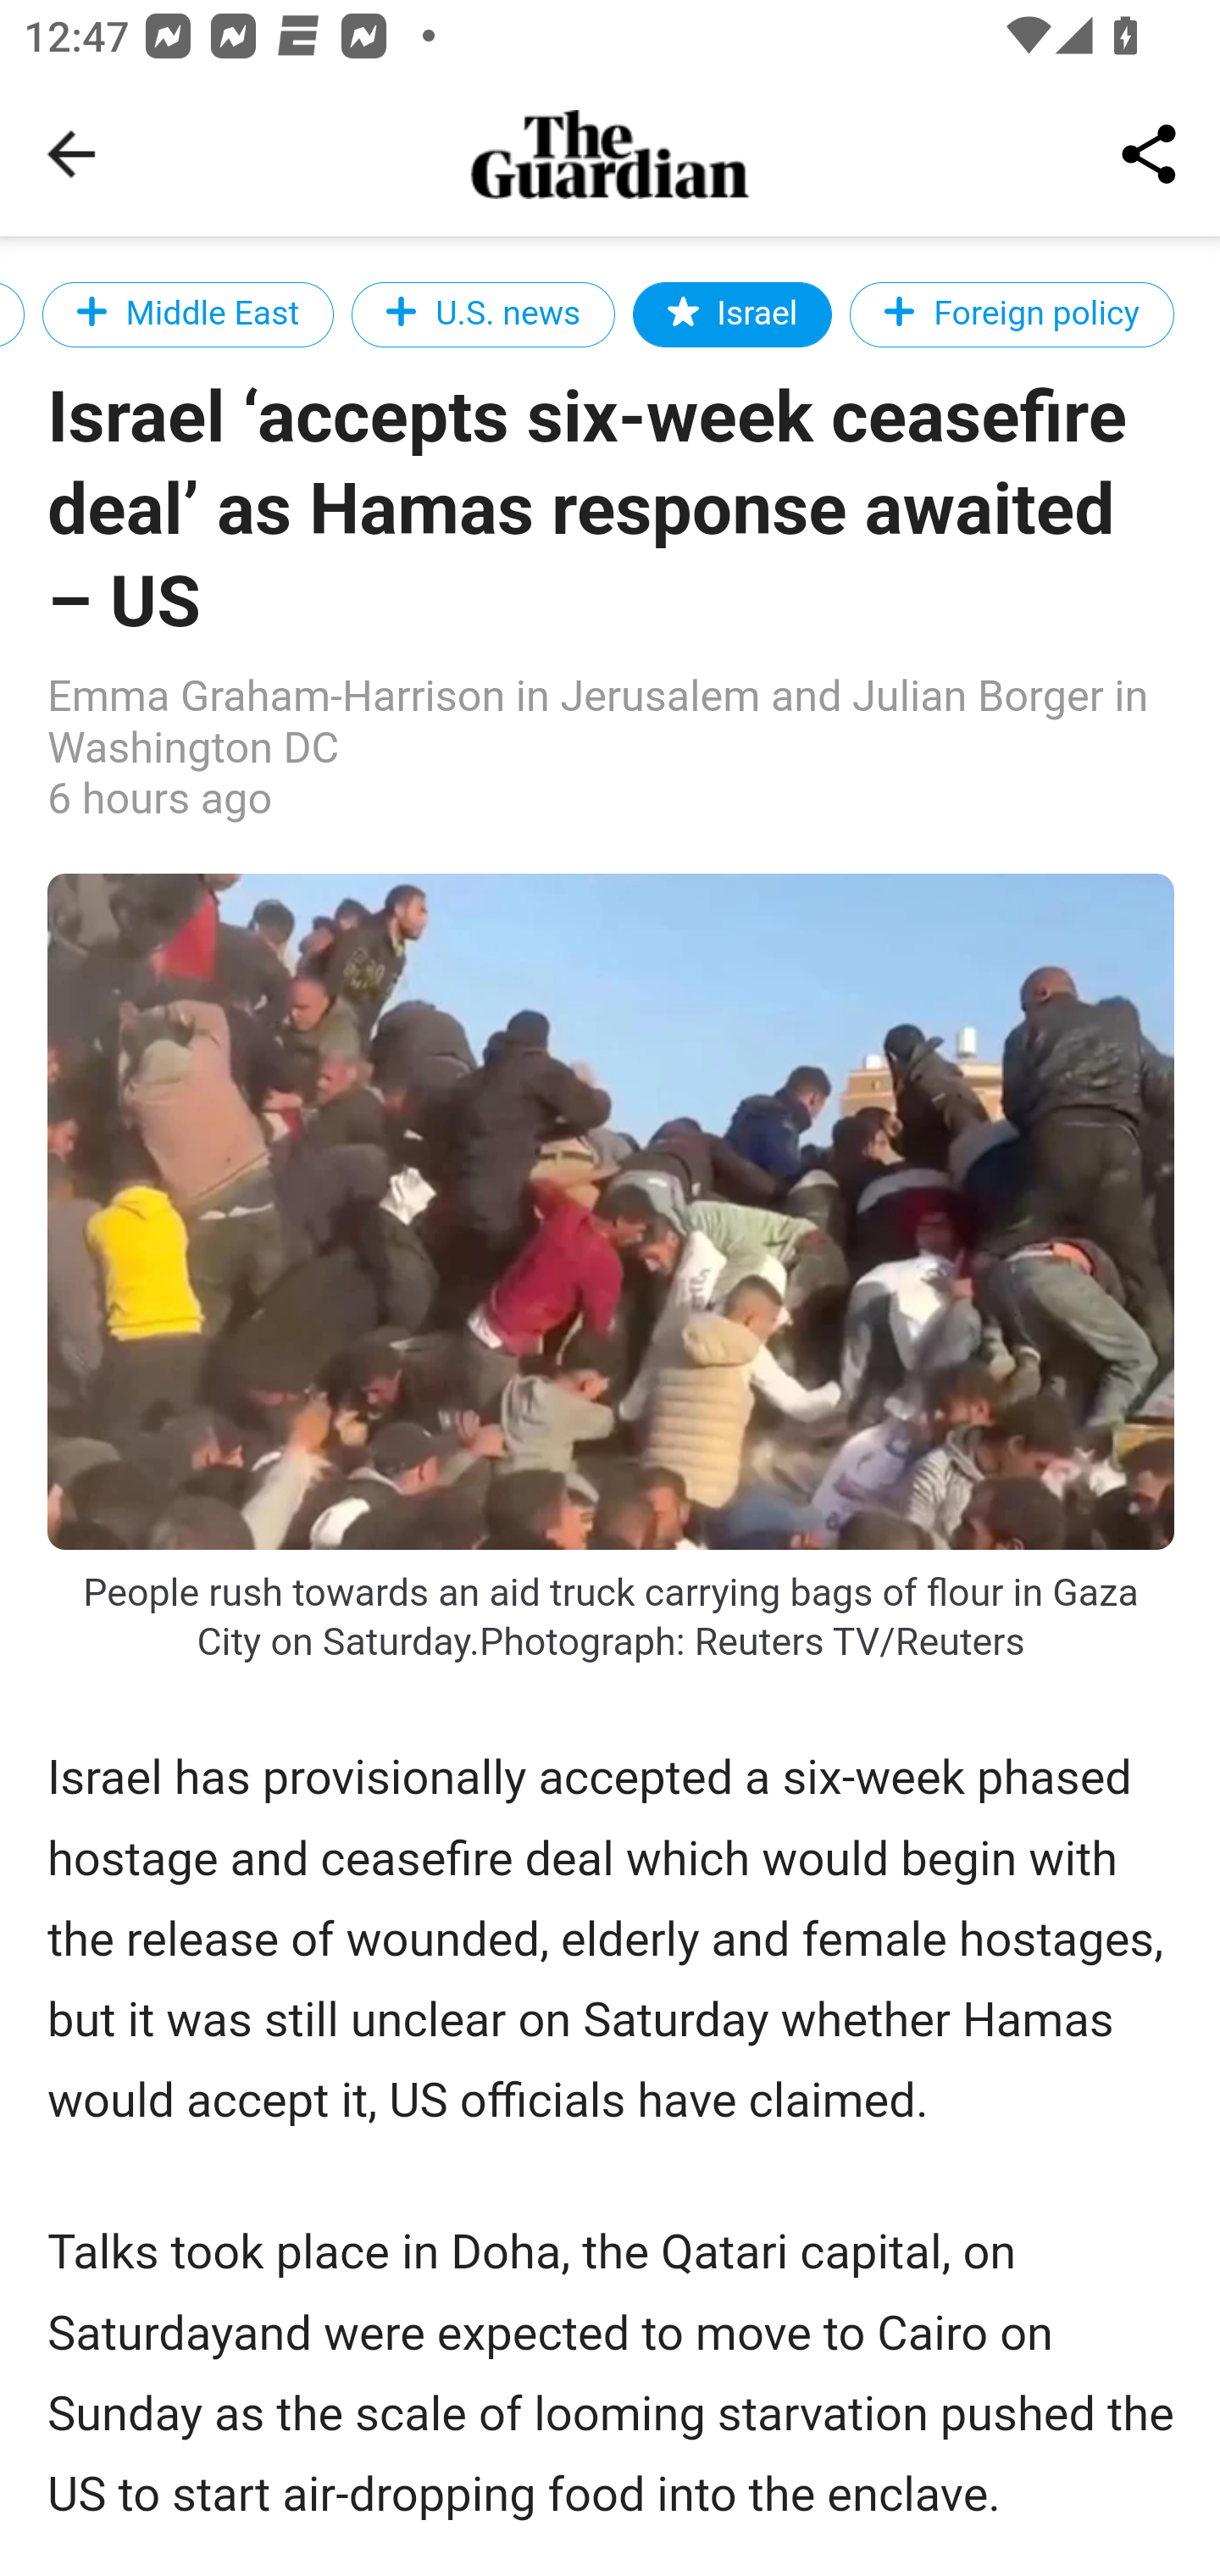  Describe the element at coordinates (187, 314) in the screenshot. I see `Middle East` at that location.